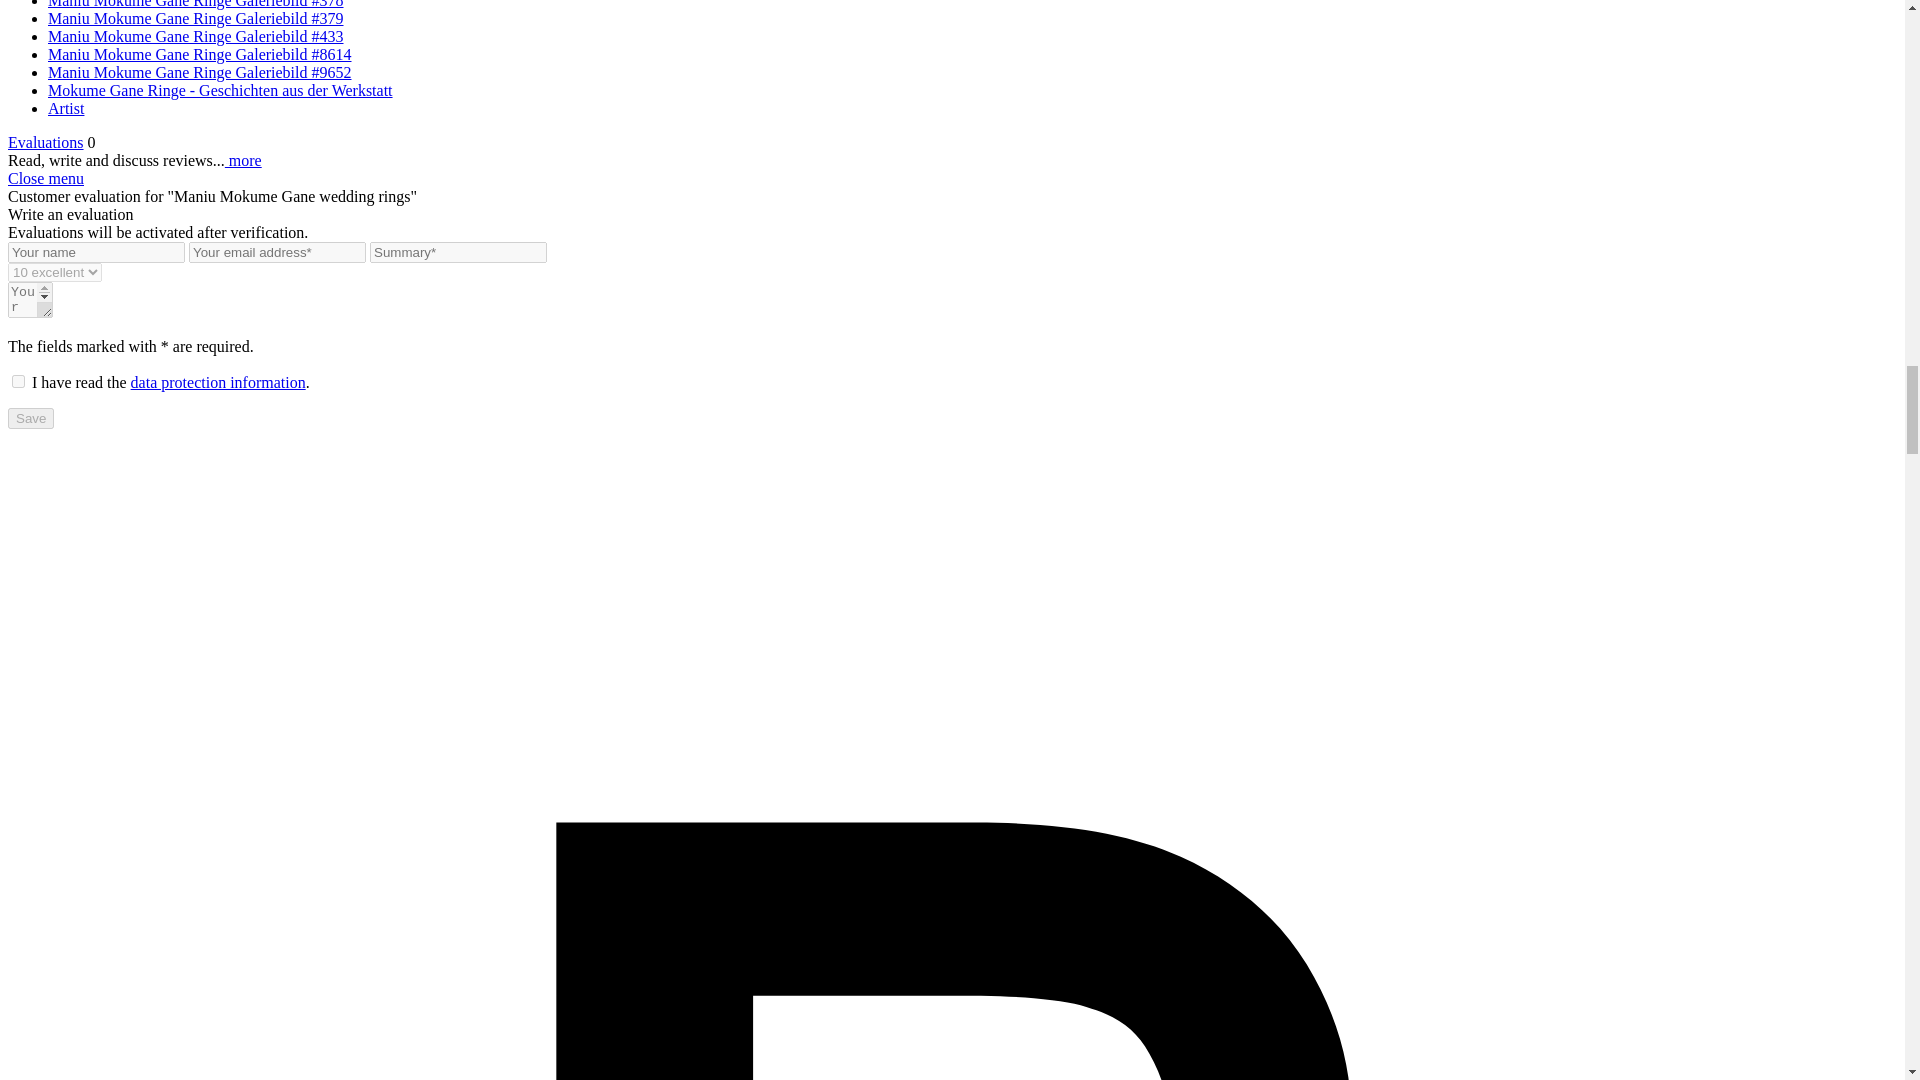 The width and height of the screenshot is (1920, 1080). What do you see at coordinates (18, 380) in the screenshot?
I see `1` at bounding box center [18, 380].